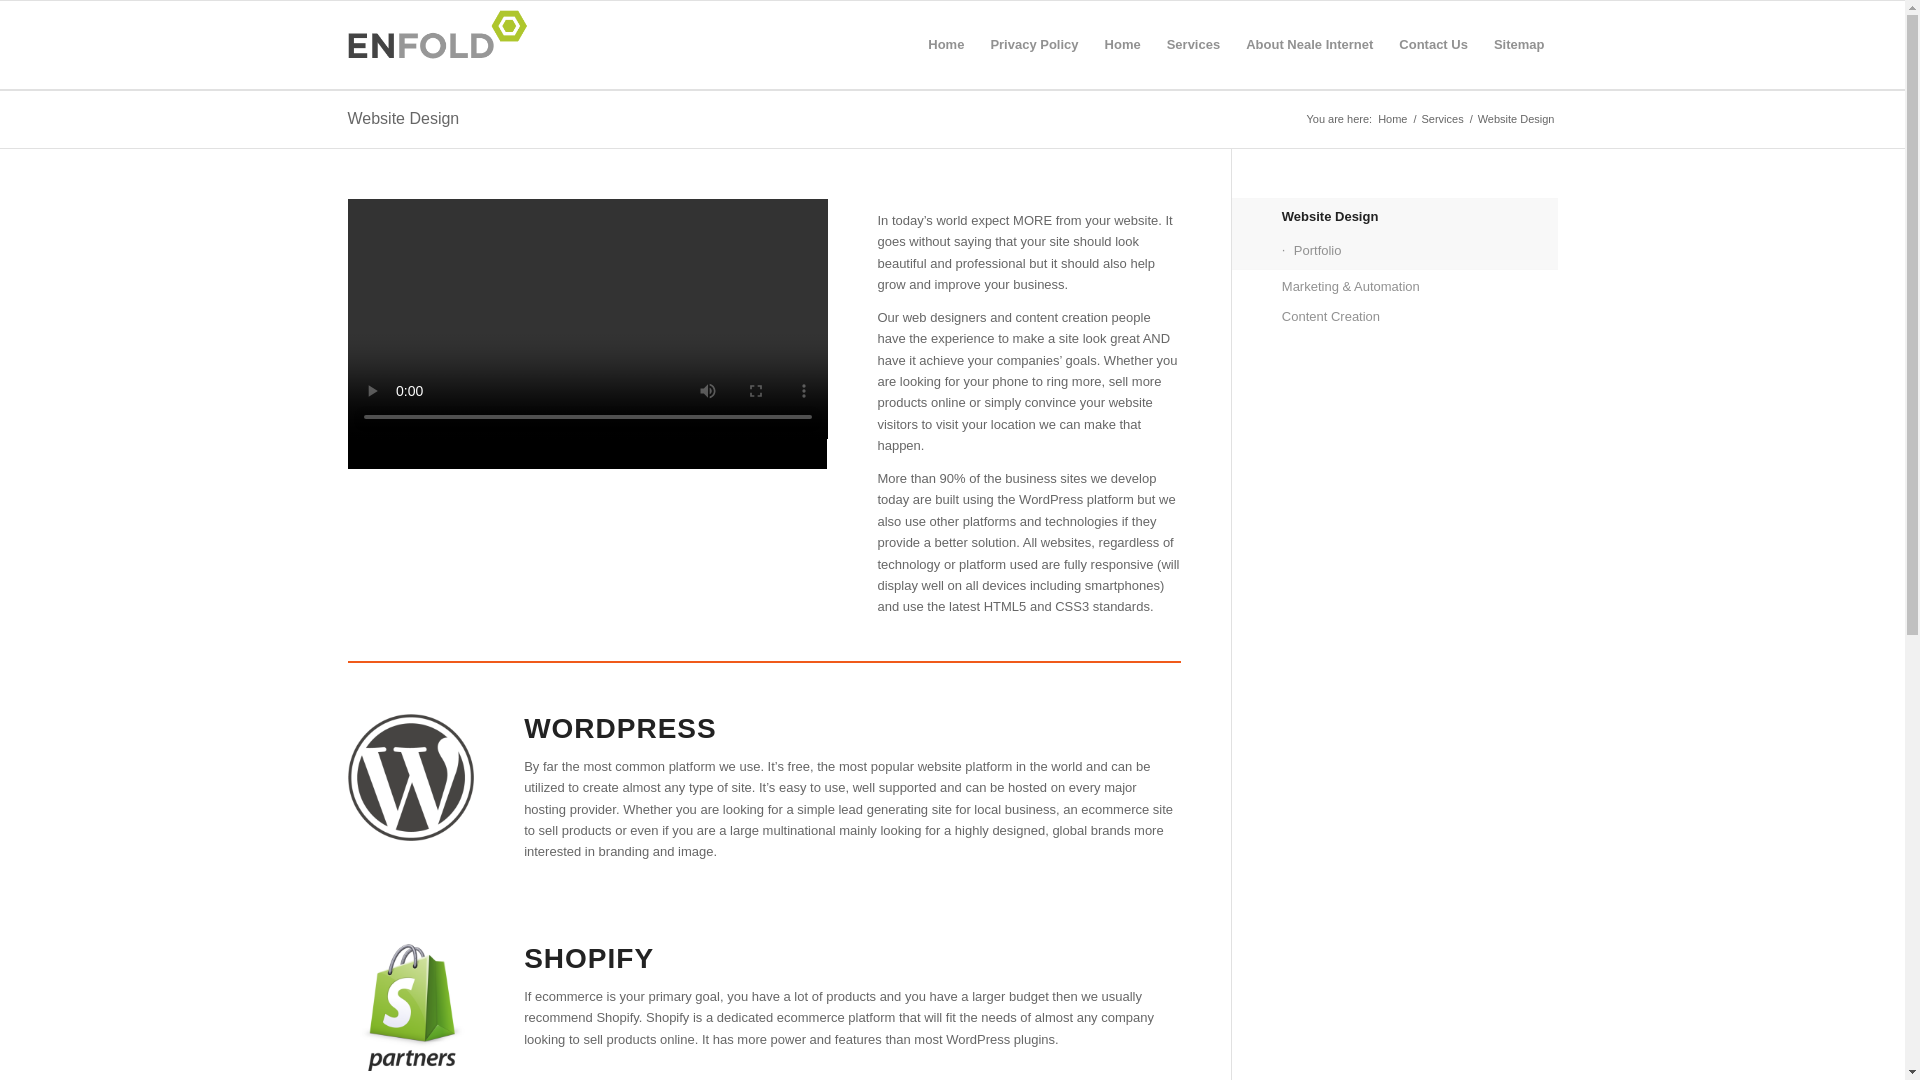  Describe the element at coordinates (946, 44) in the screenshot. I see `Home` at that location.